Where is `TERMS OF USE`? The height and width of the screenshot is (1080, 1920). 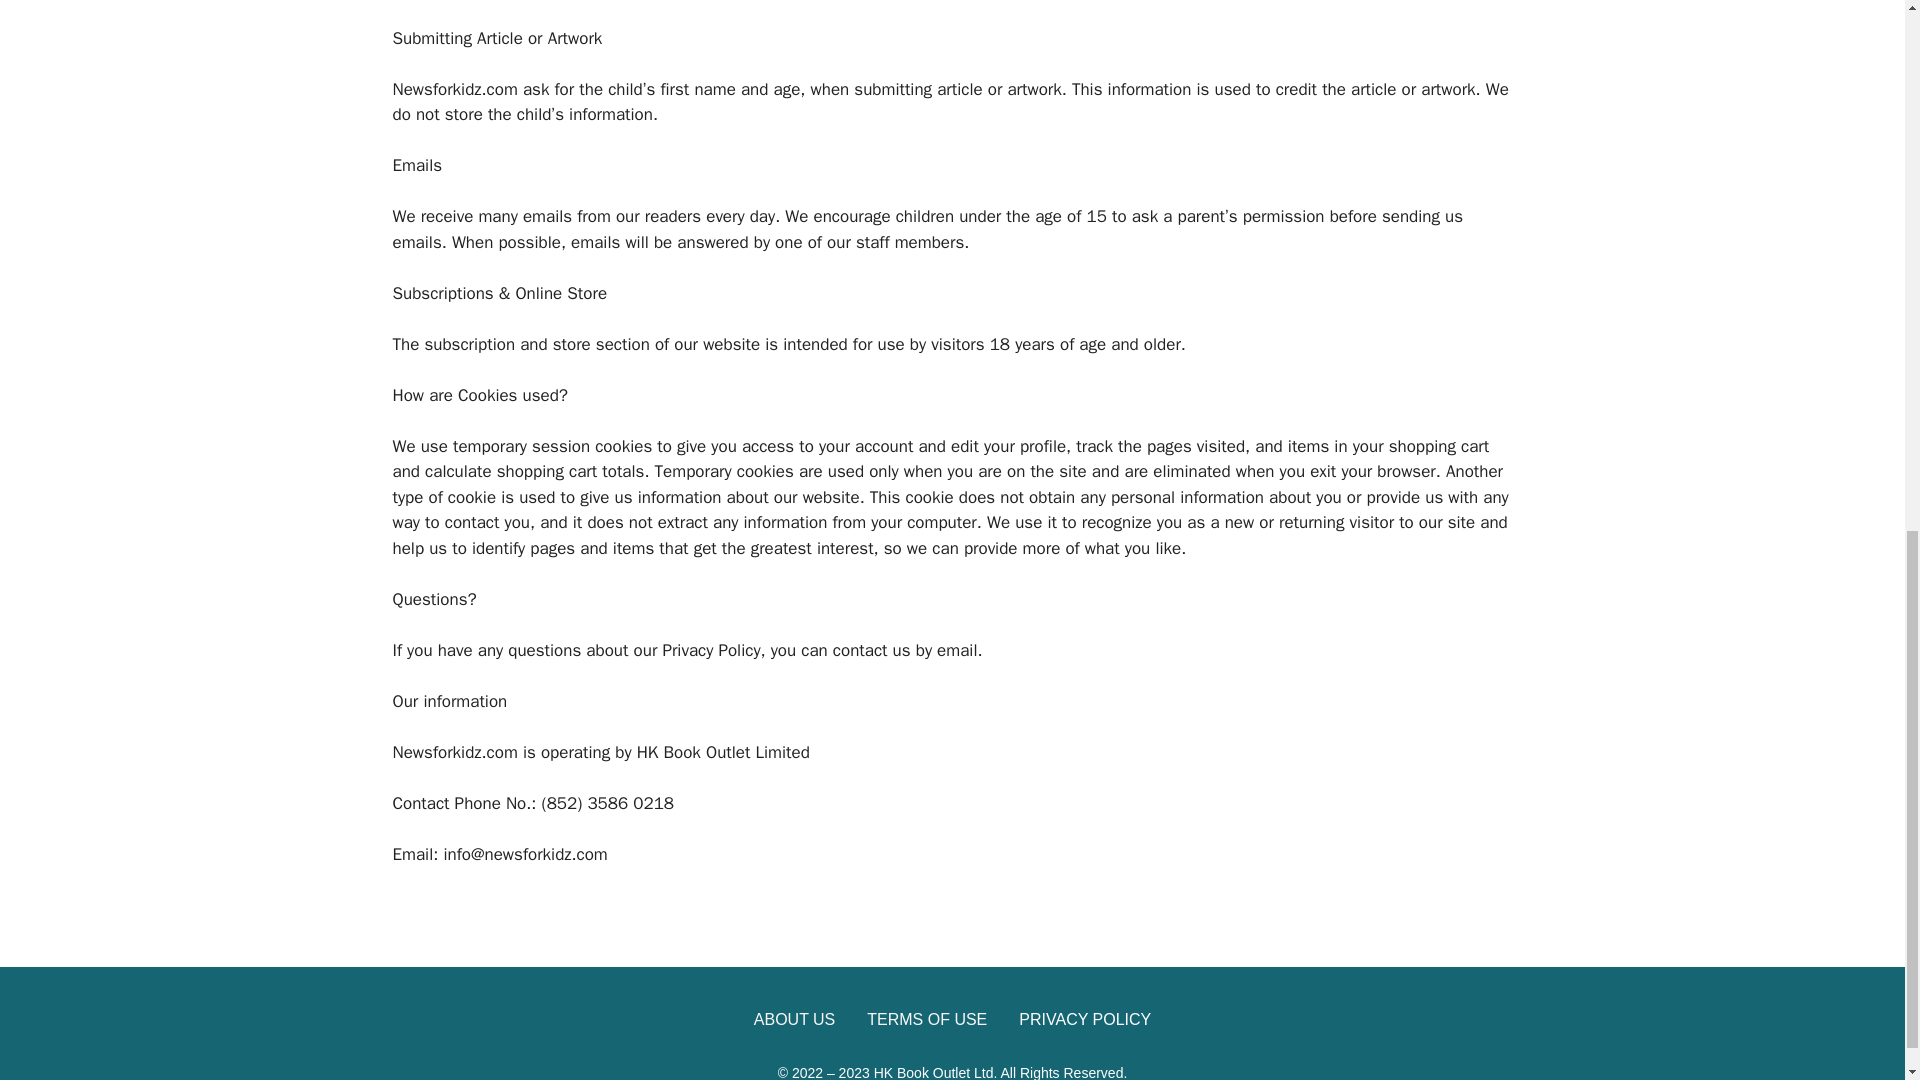
TERMS OF USE is located at coordinates (926, 1020).